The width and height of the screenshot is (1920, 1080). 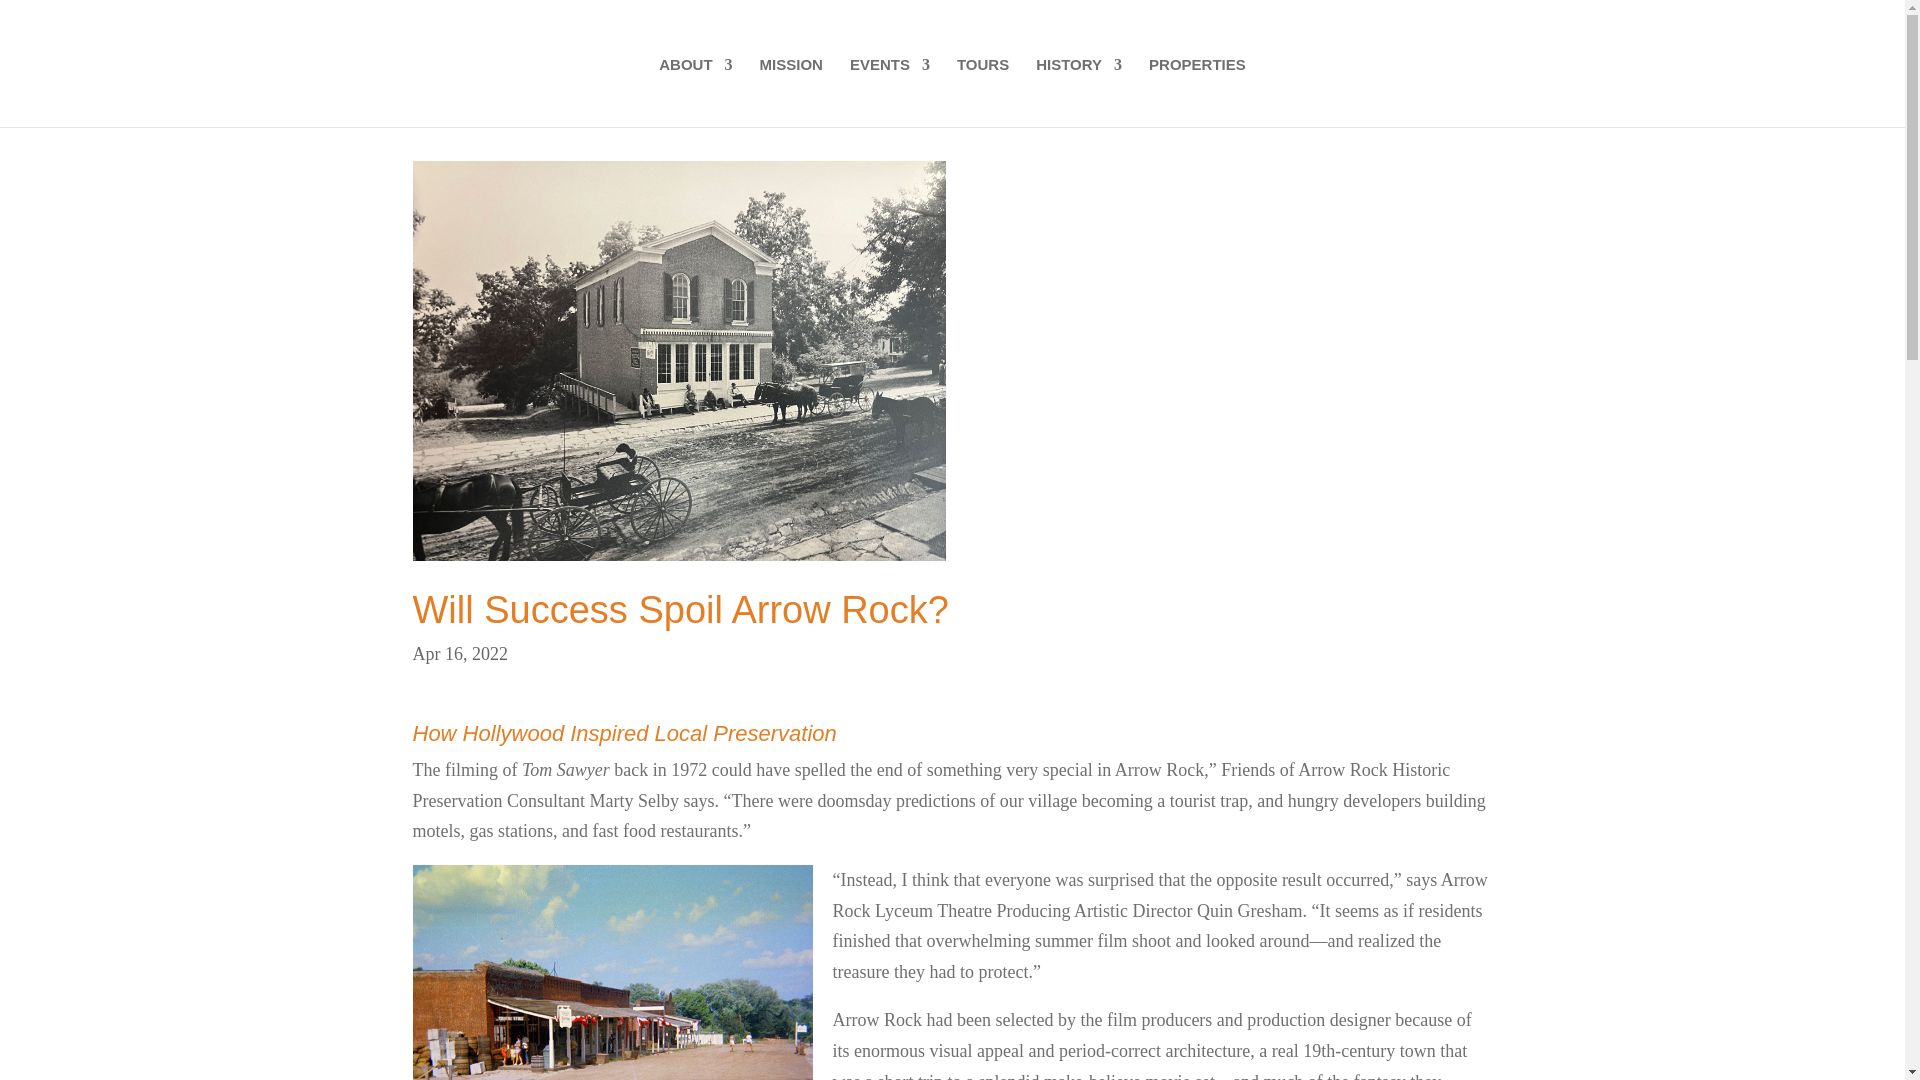 What do you see at coordinates (694, 92) in the screenshot?
I see `ABOUT` at bounding box center [694, 92].